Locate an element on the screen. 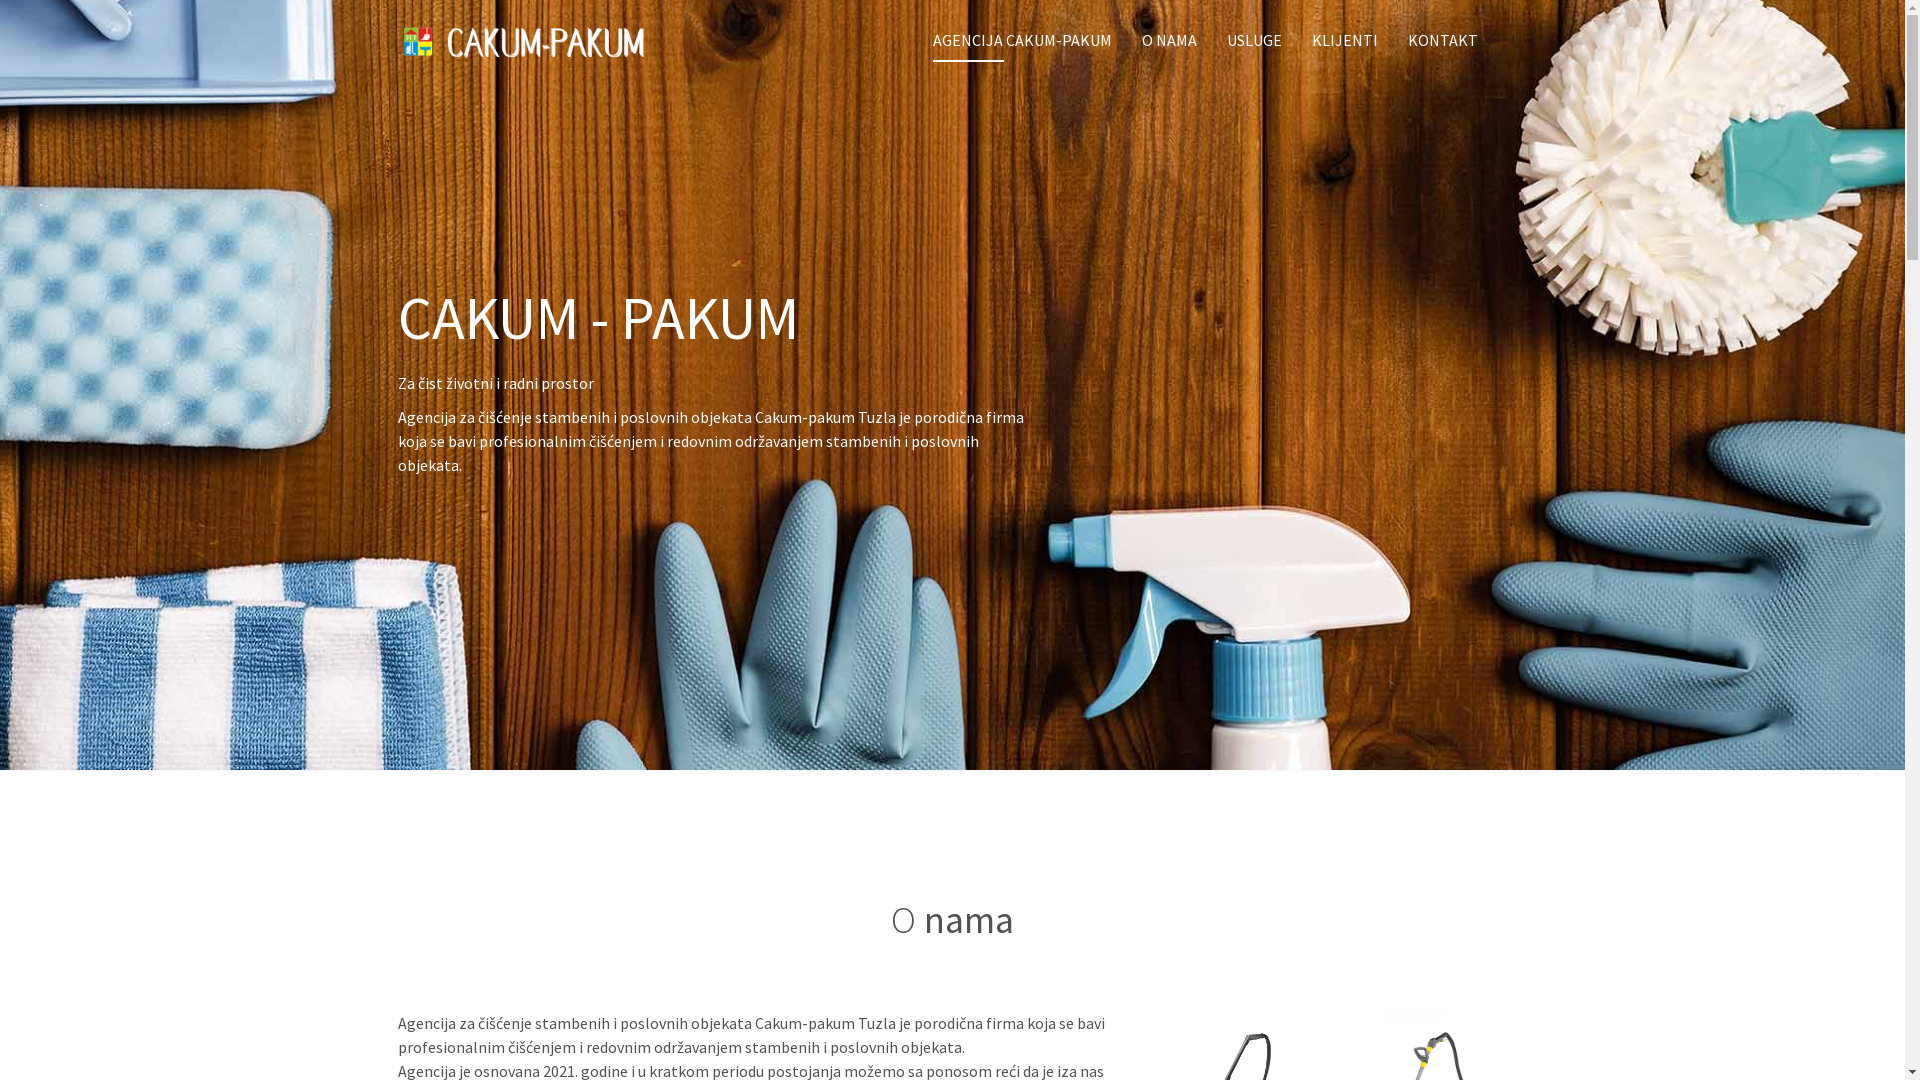 Image resolution: width=1920 pixels, height=1080 pixels. KLIJENTI is located at coordinates (1345, 40).